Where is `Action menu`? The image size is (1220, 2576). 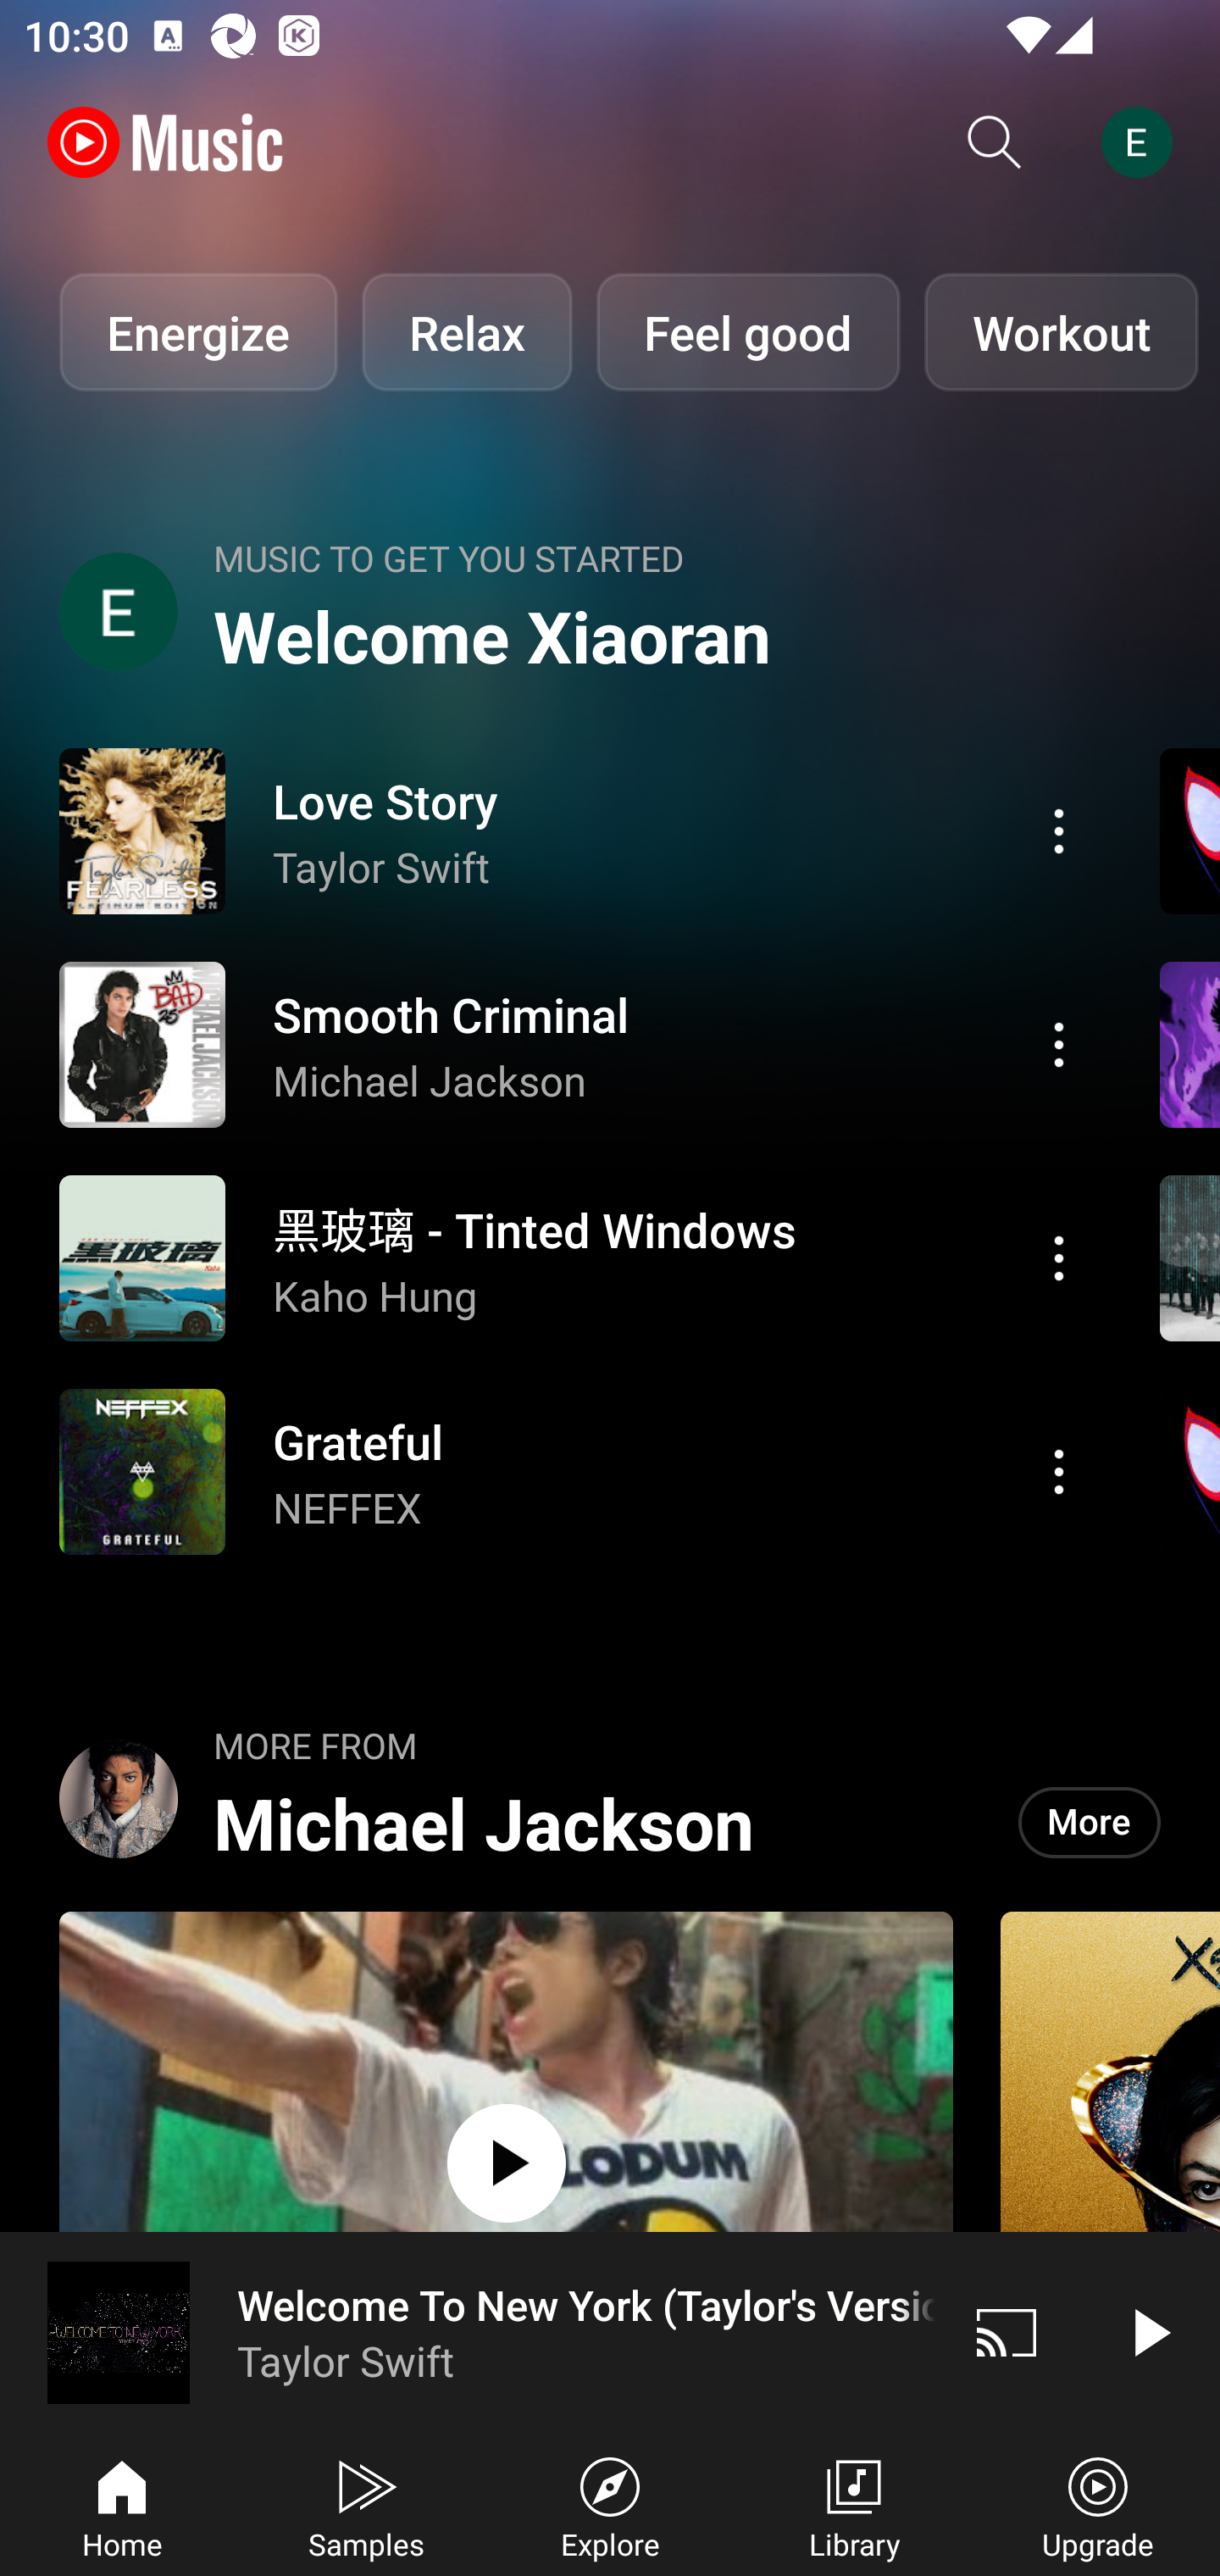
Action menu is located at coordinates (574, 1257).